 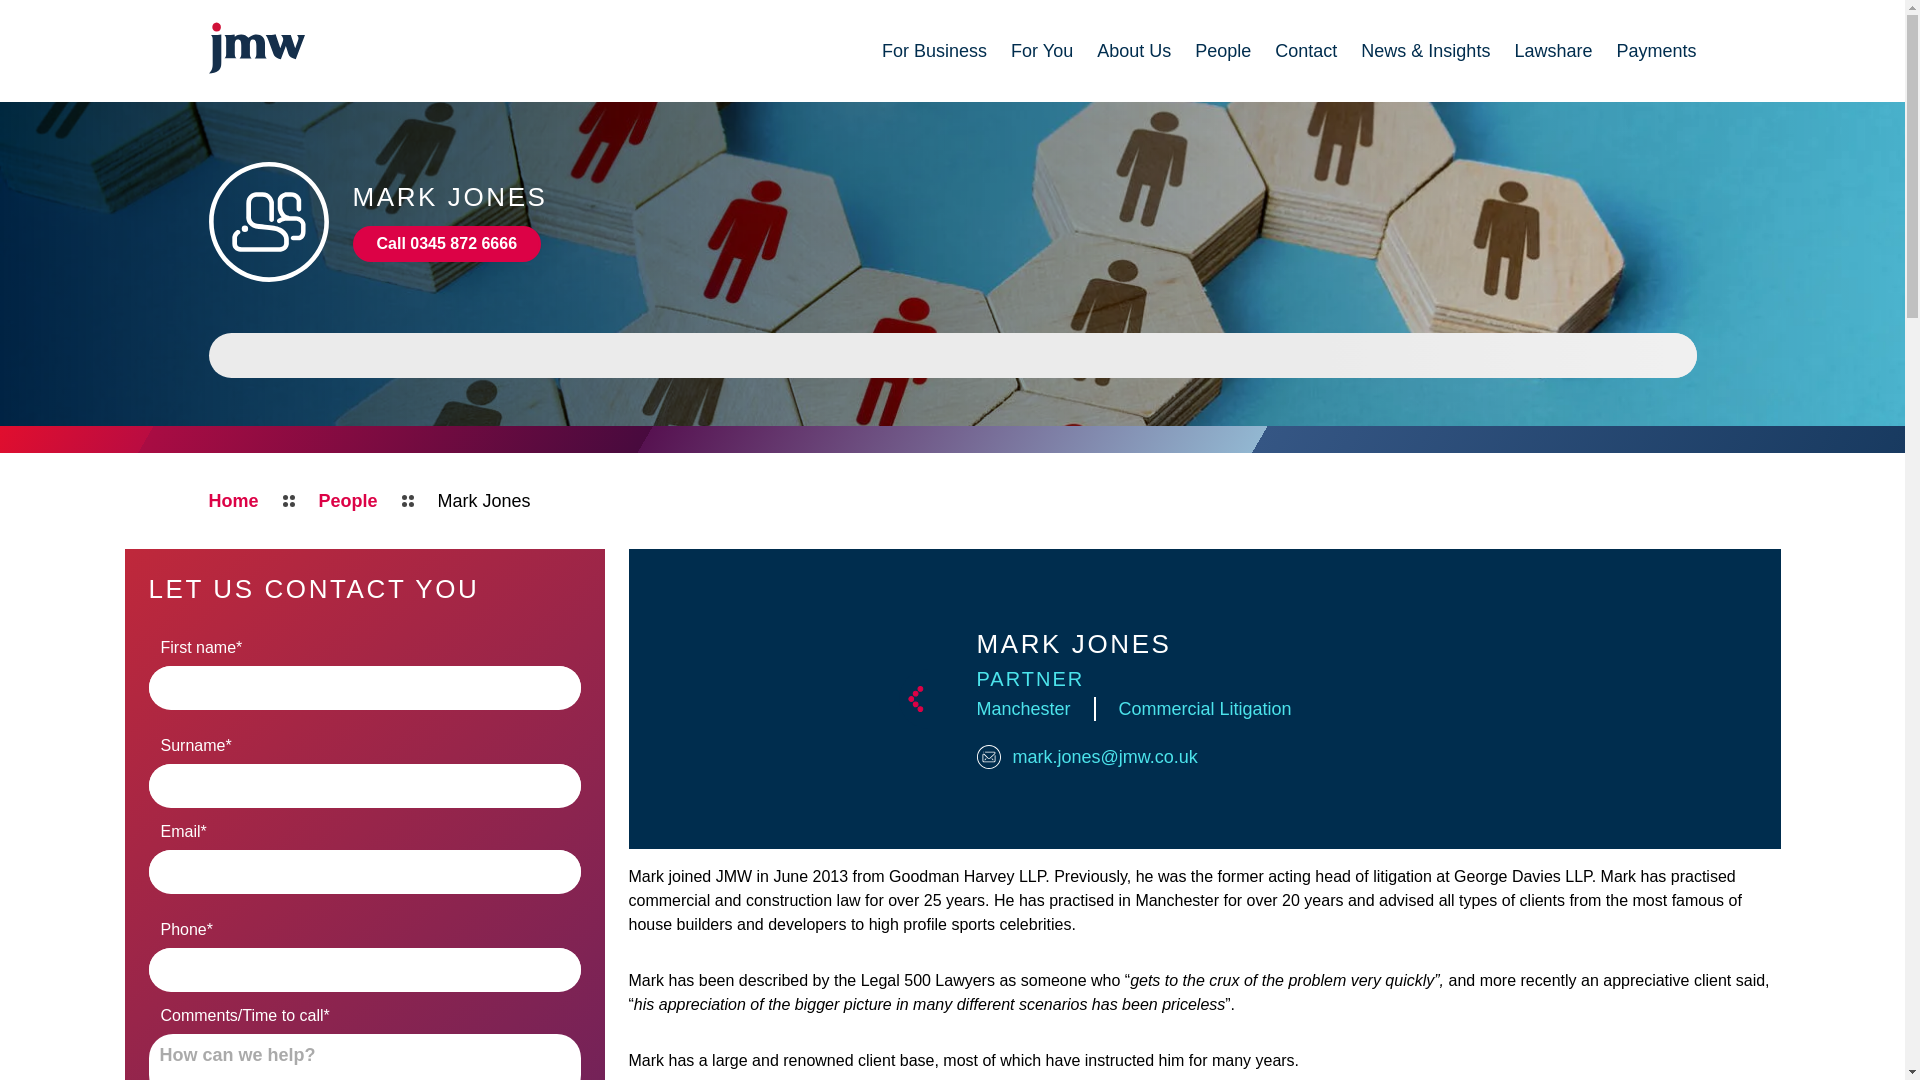 I want to click on People, so click(x=1222, y=50).